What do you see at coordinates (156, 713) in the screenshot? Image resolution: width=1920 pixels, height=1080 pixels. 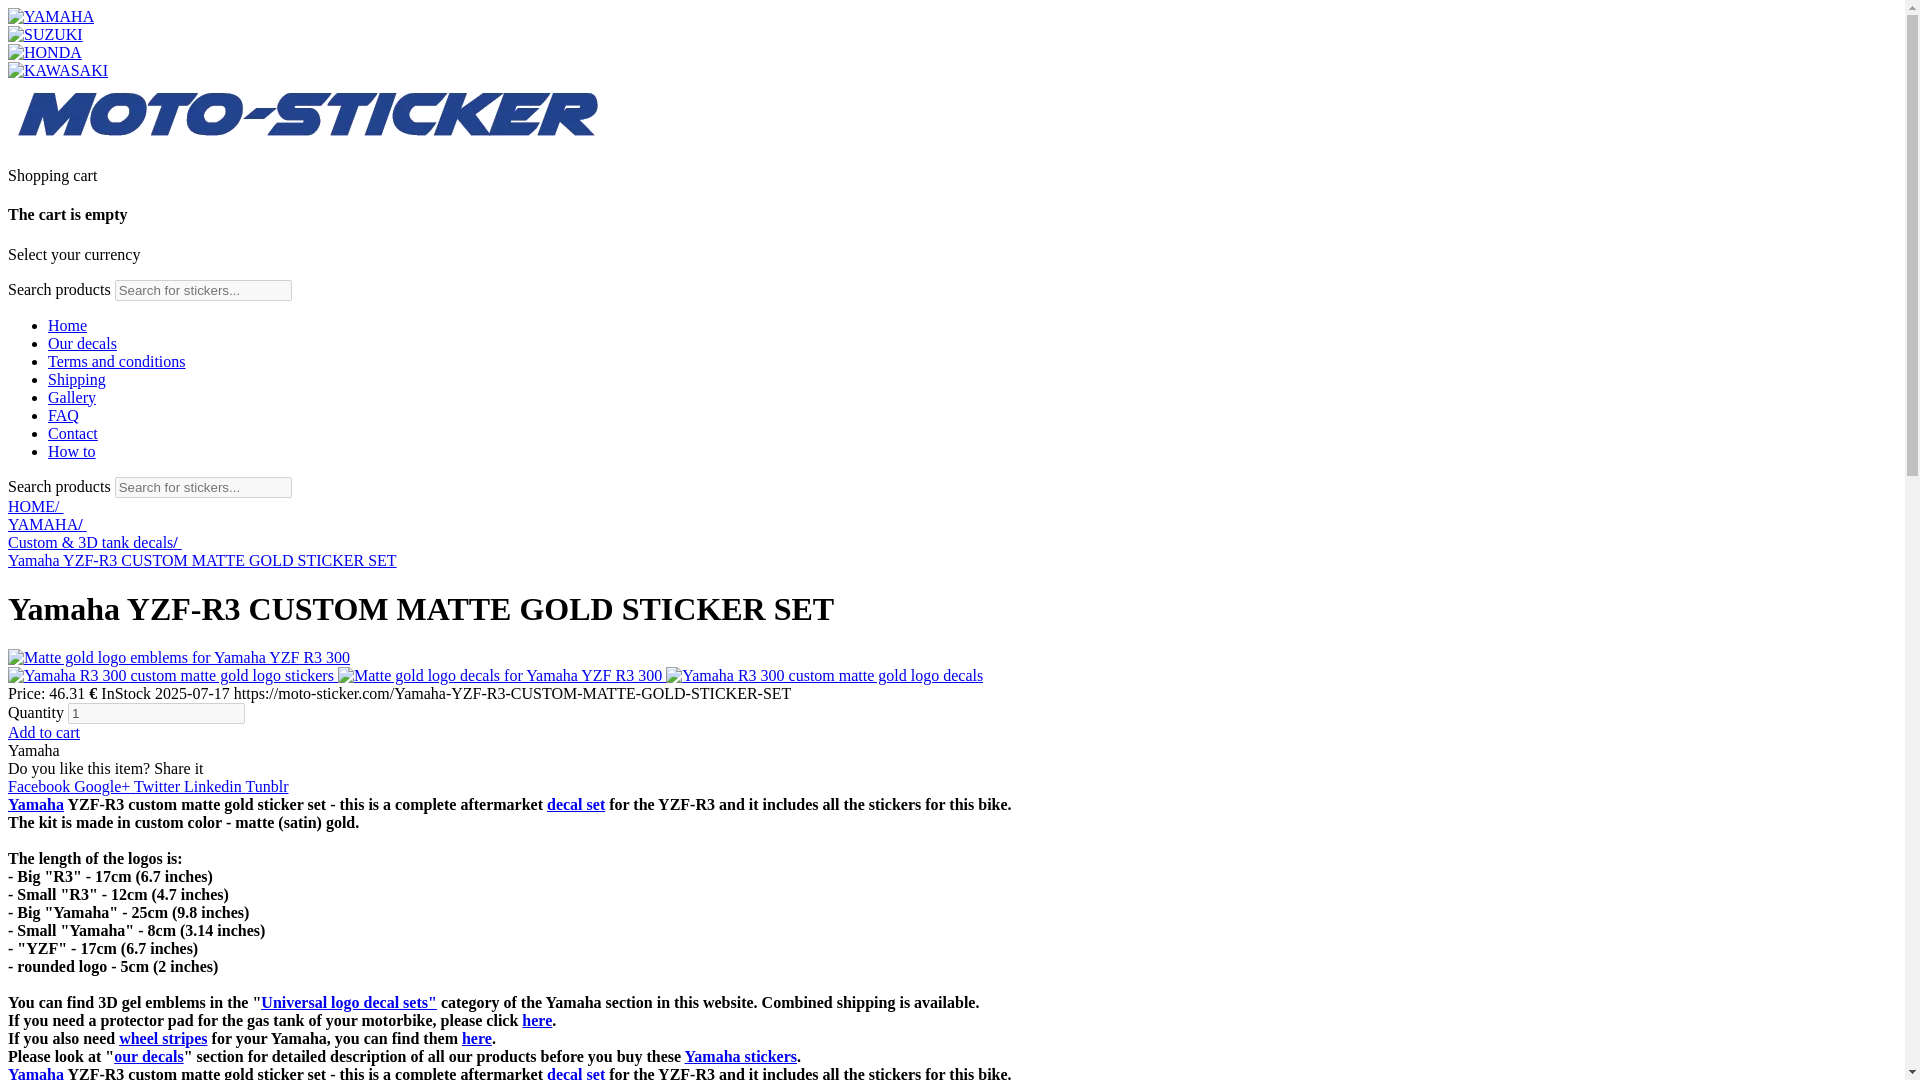 I see `1` at bounding box center [156, 713].